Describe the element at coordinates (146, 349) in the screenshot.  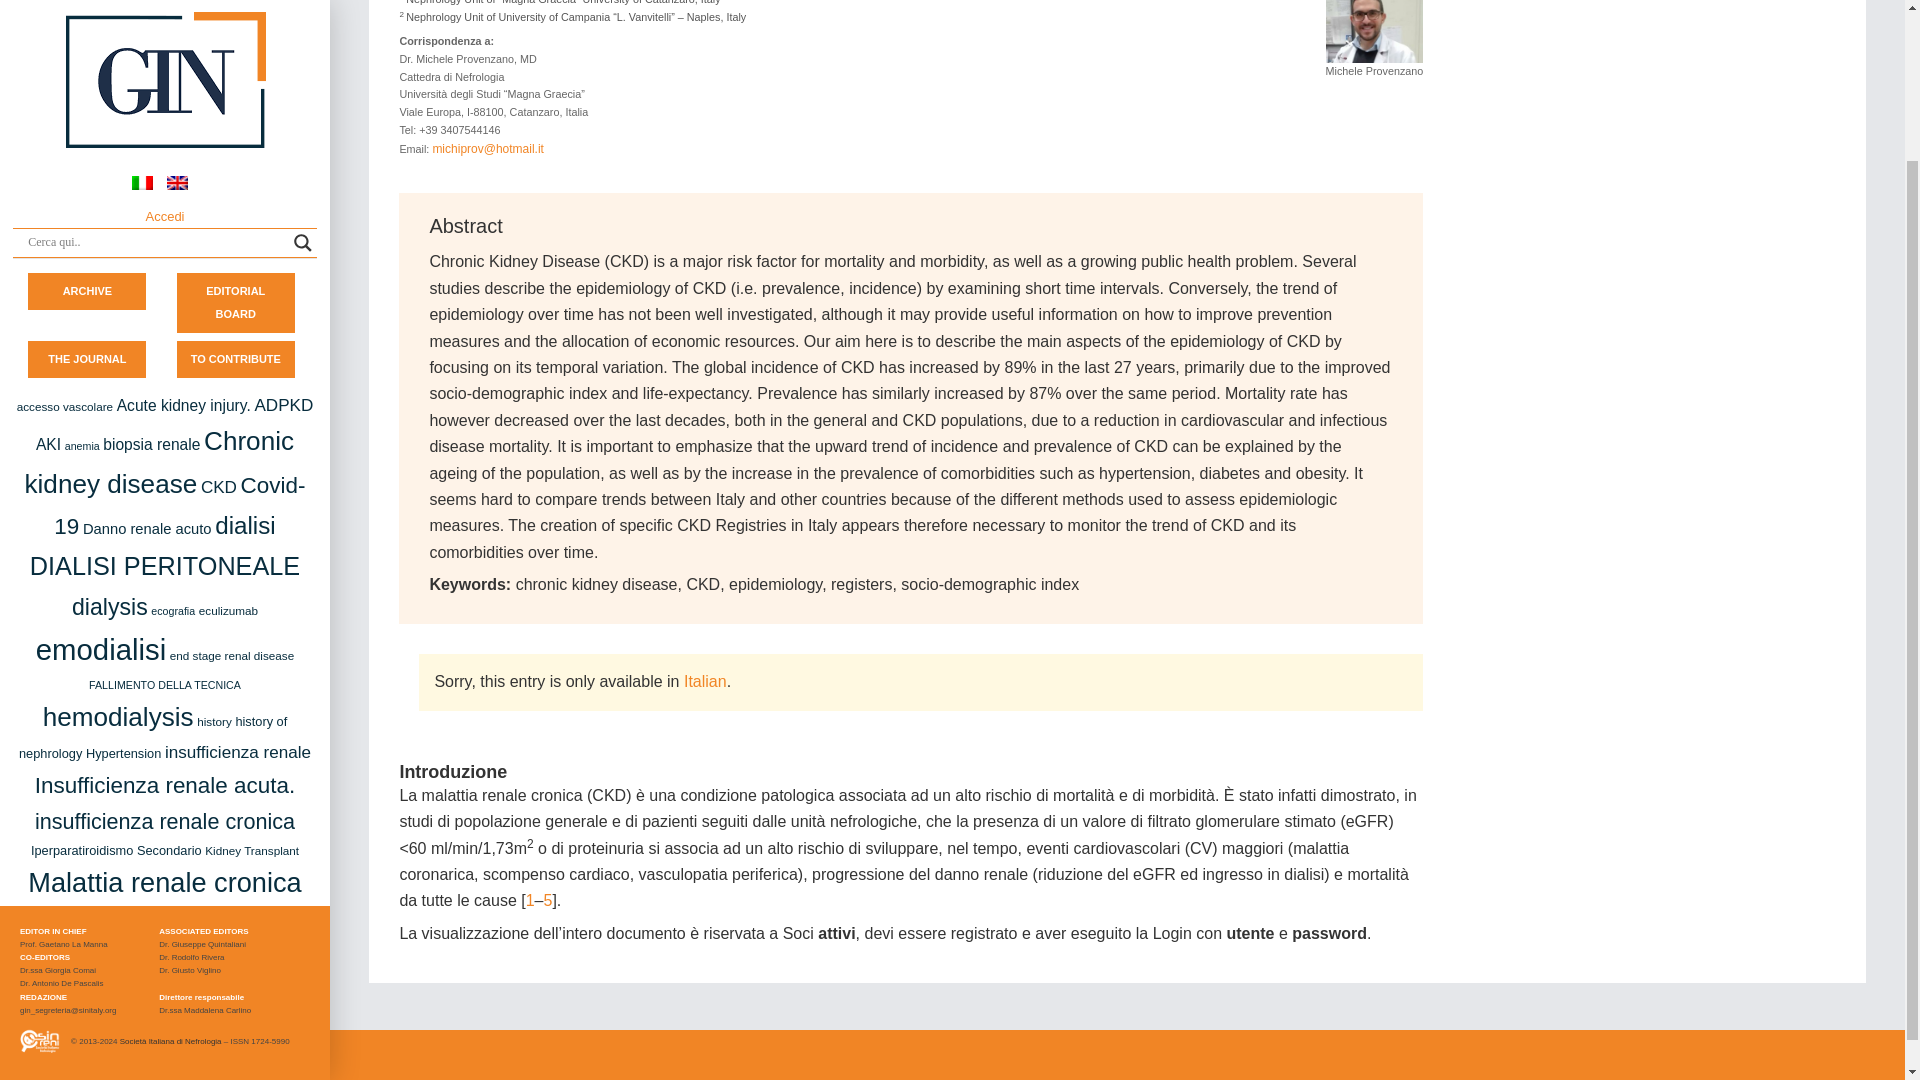
I see `Danno renale acuto` at that location.